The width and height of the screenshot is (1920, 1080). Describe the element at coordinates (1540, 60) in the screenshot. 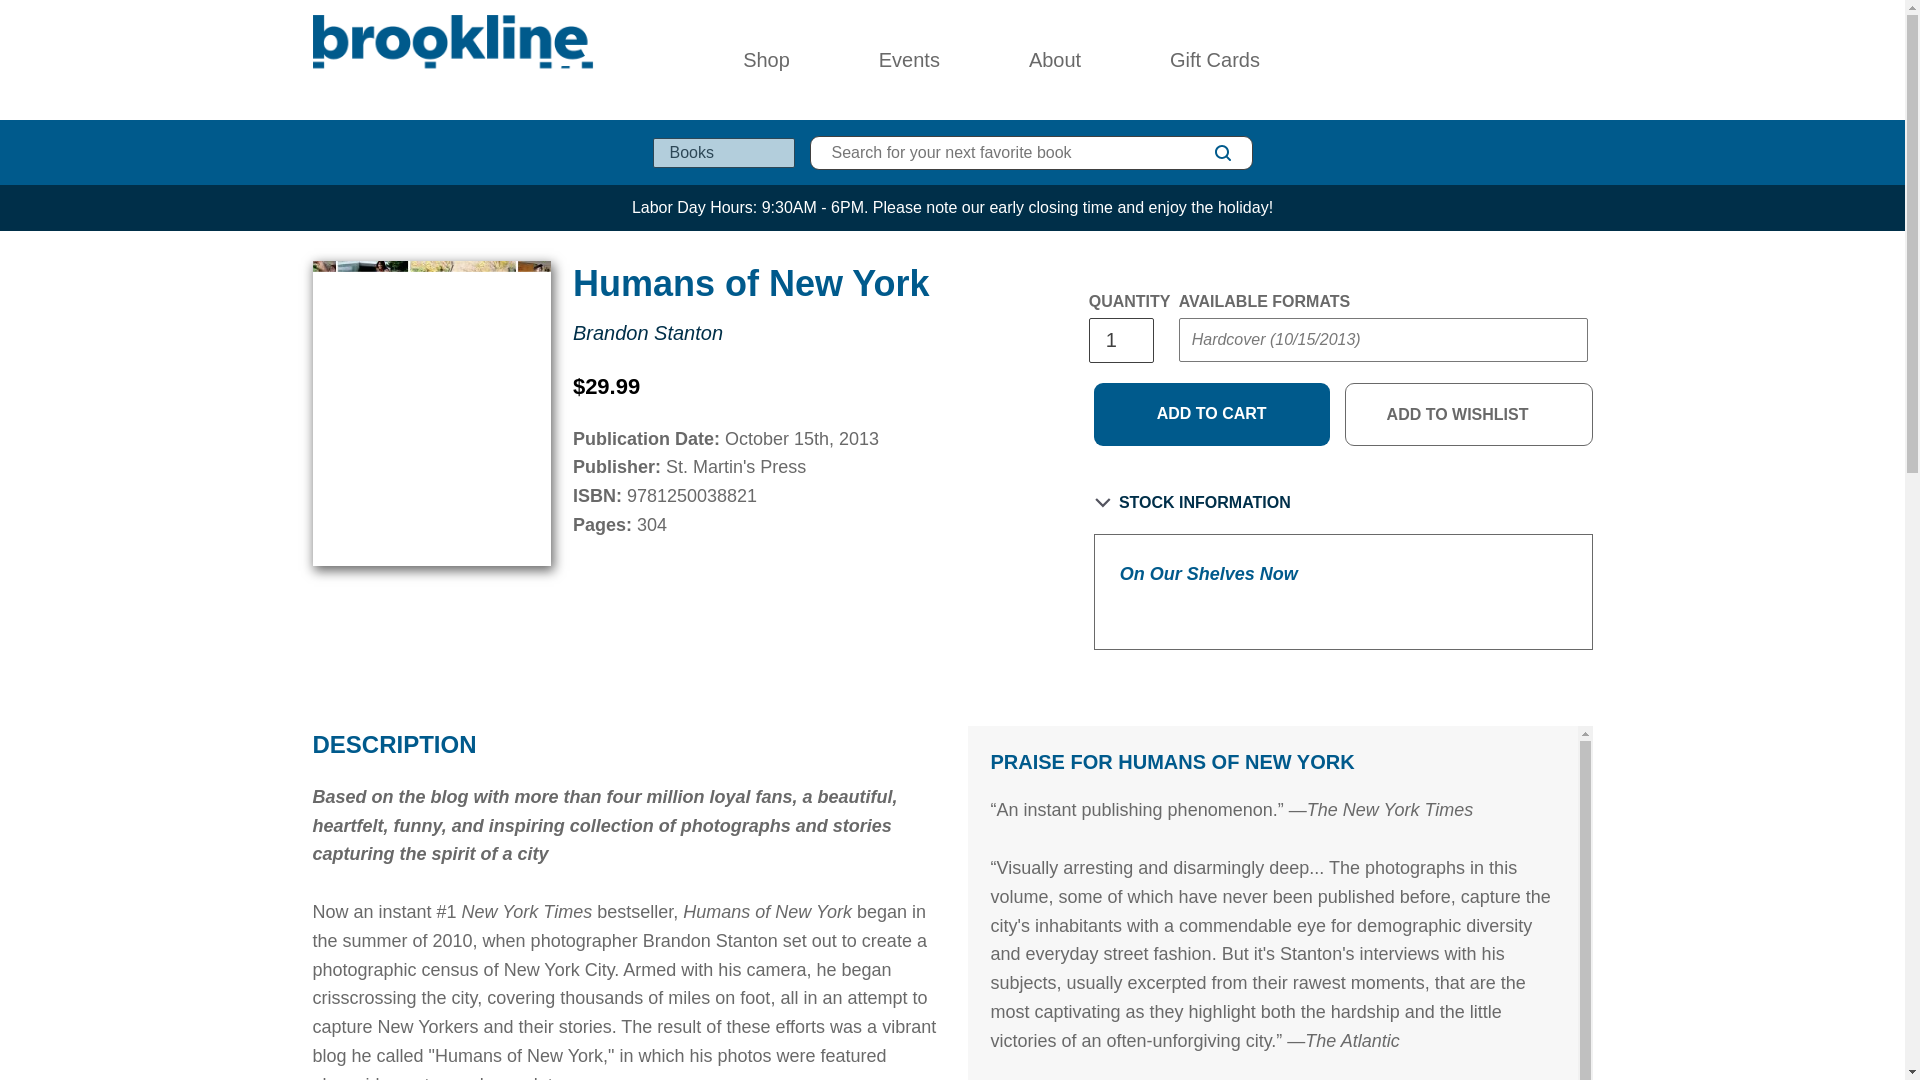

I see `Wishlist` at that location.